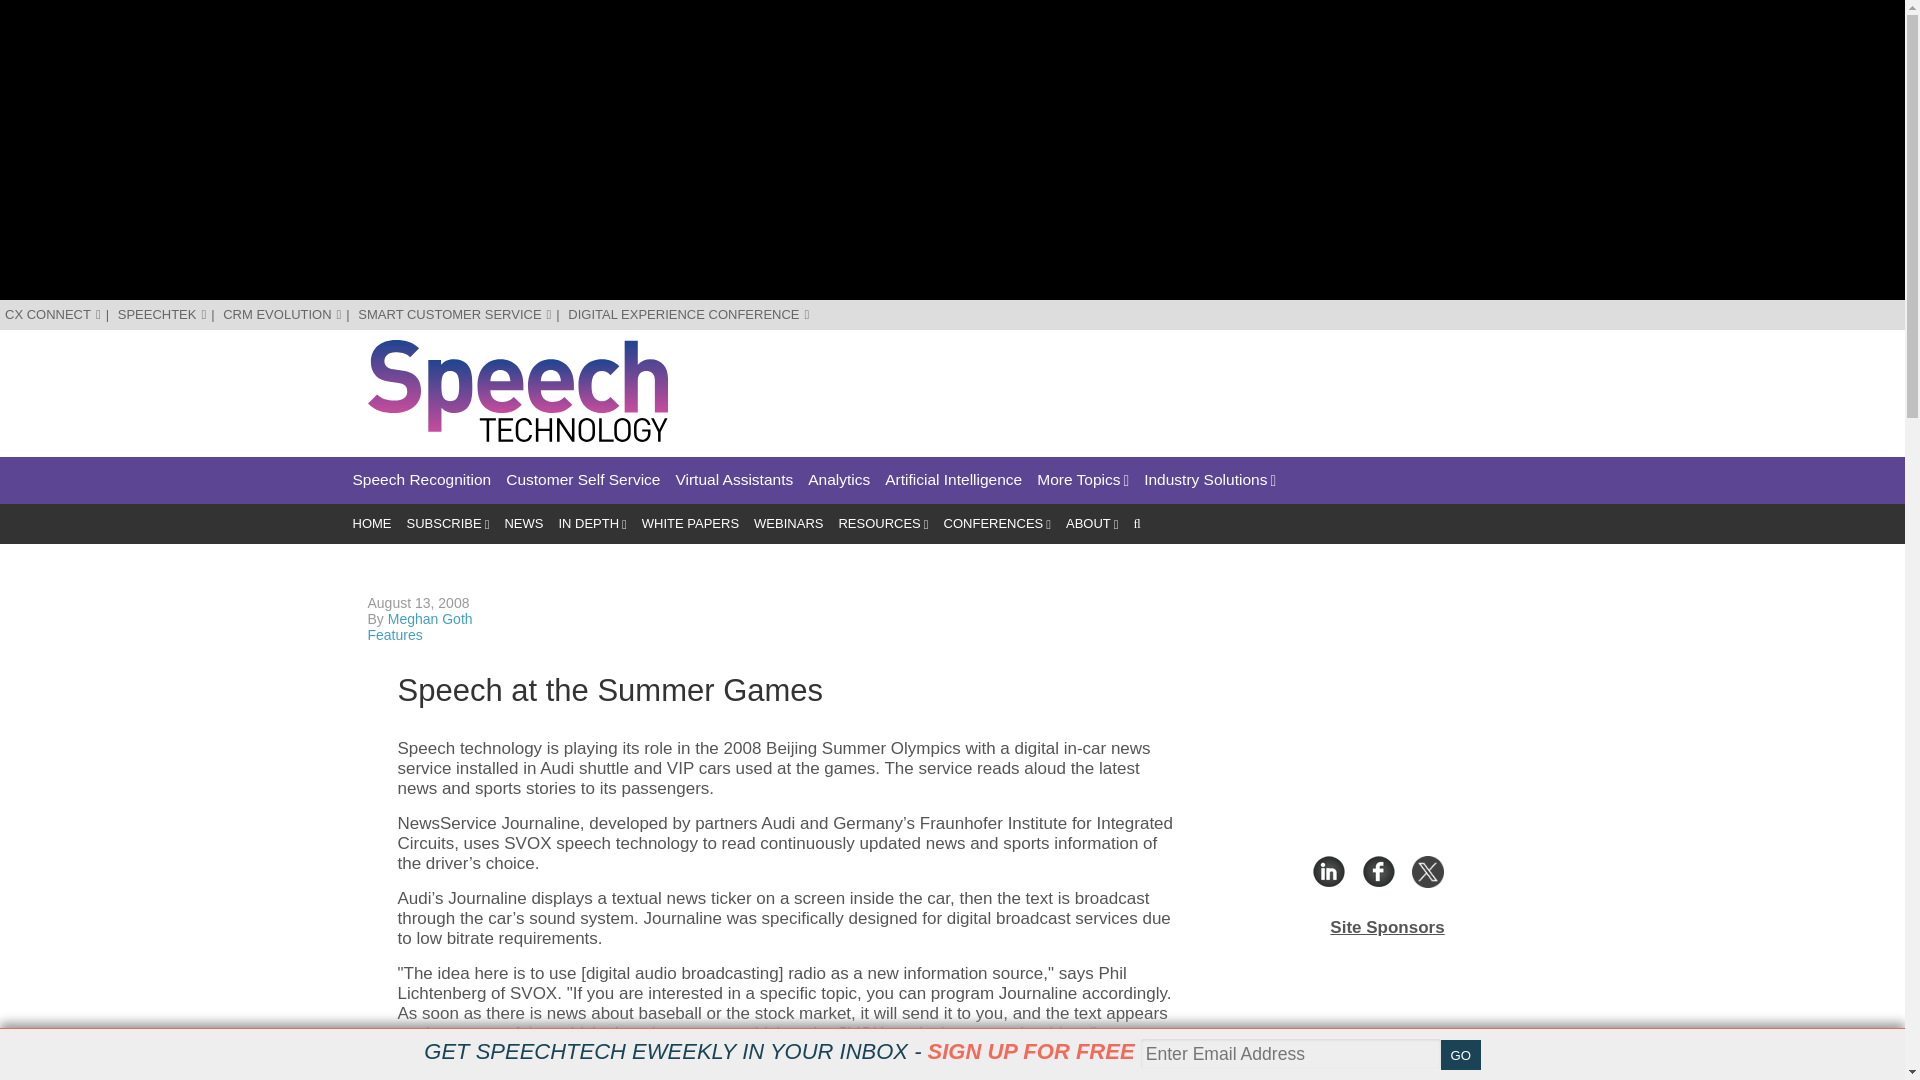  Describe the element at coordinates (1460, 1055) in the screenshot. I see `GO` at that location.